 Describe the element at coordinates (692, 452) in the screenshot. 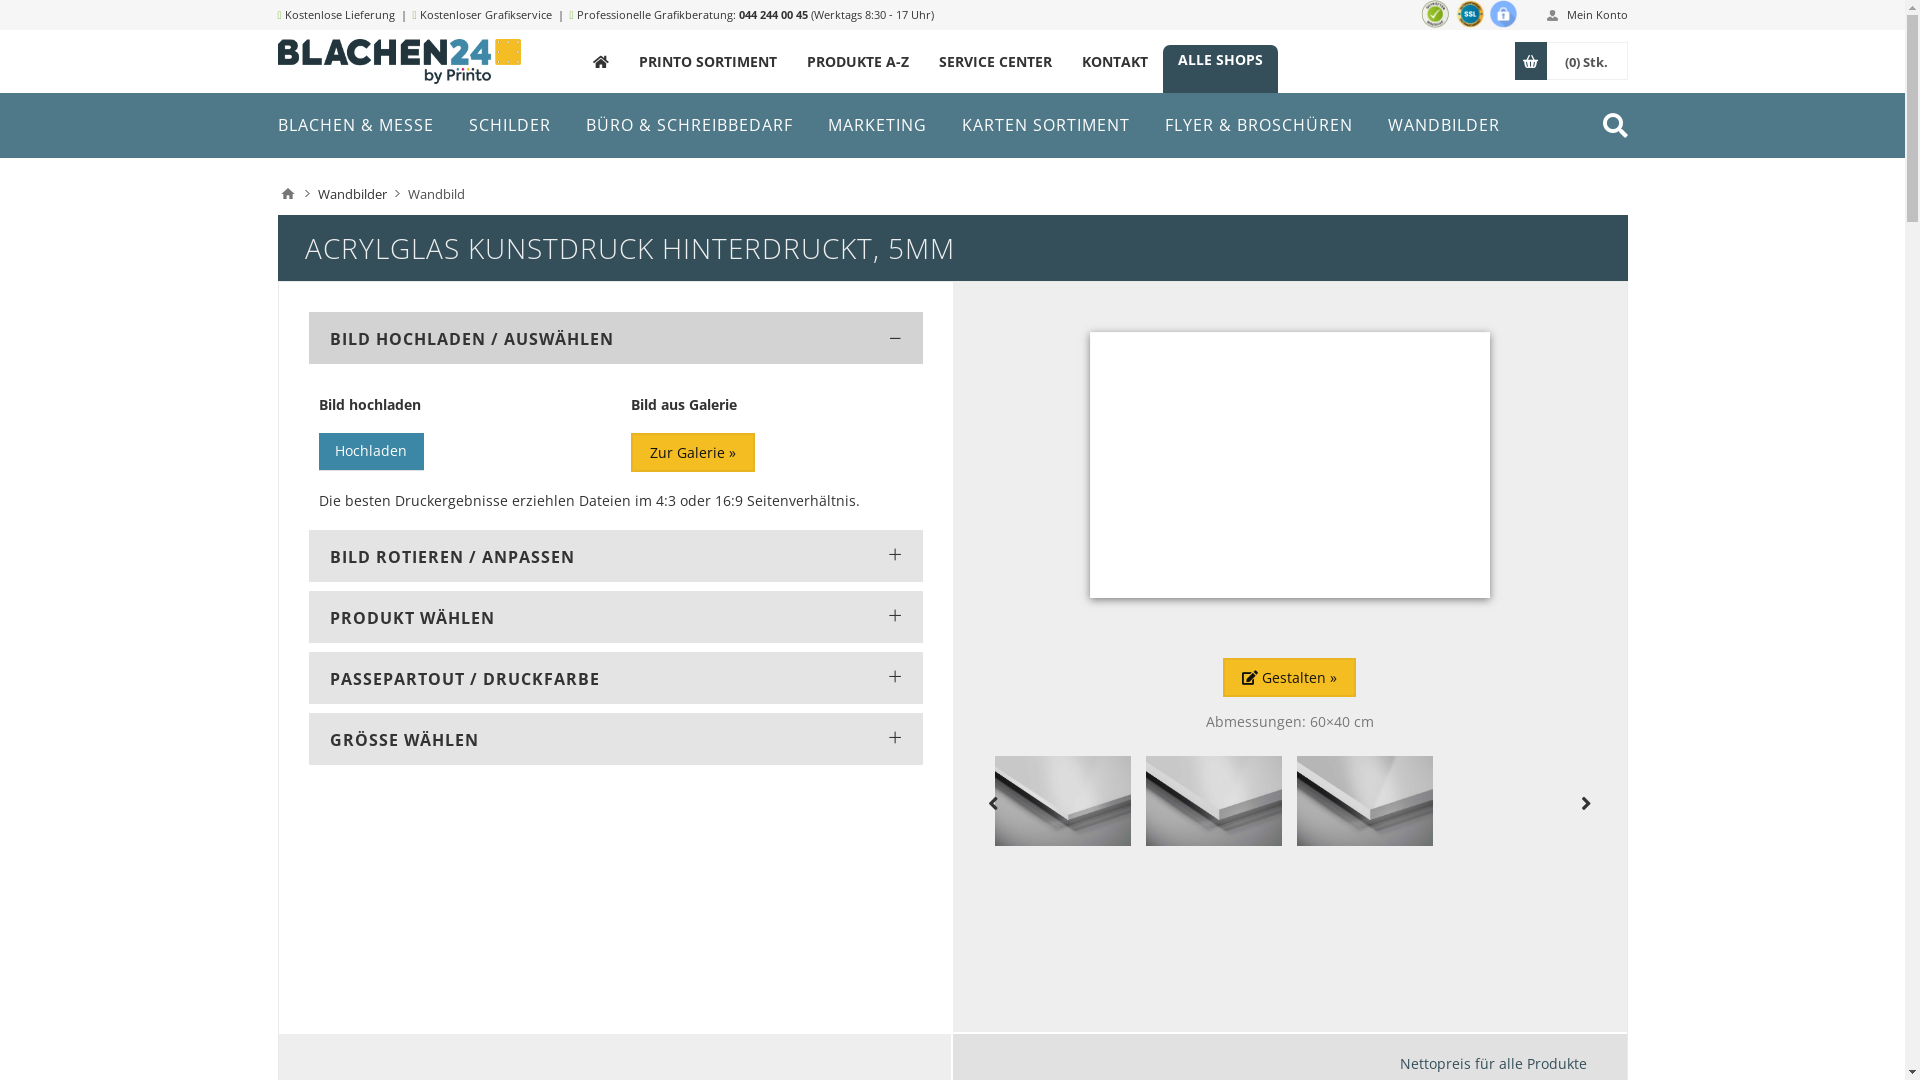

I see `Zur Galerie` at that location.